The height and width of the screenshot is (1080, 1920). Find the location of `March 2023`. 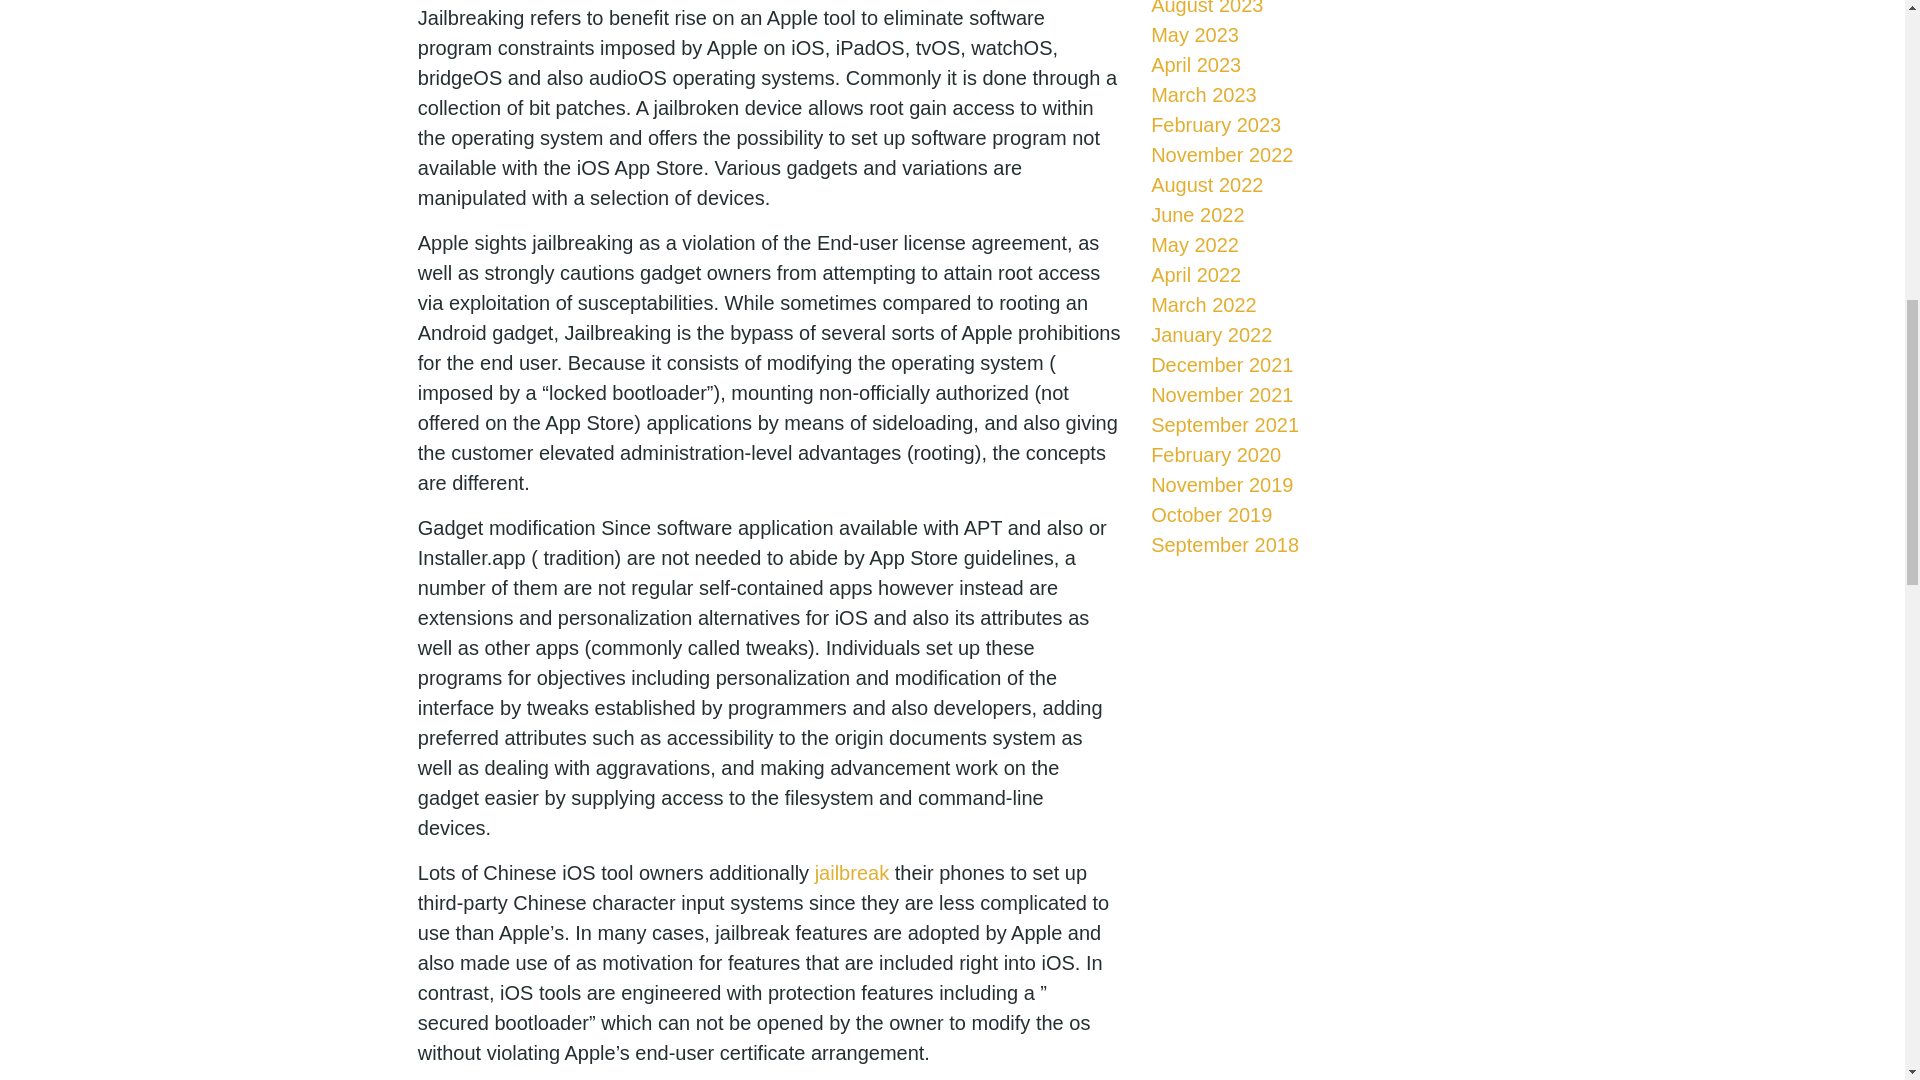

March 2023 is located at coordinates (1204, 94).